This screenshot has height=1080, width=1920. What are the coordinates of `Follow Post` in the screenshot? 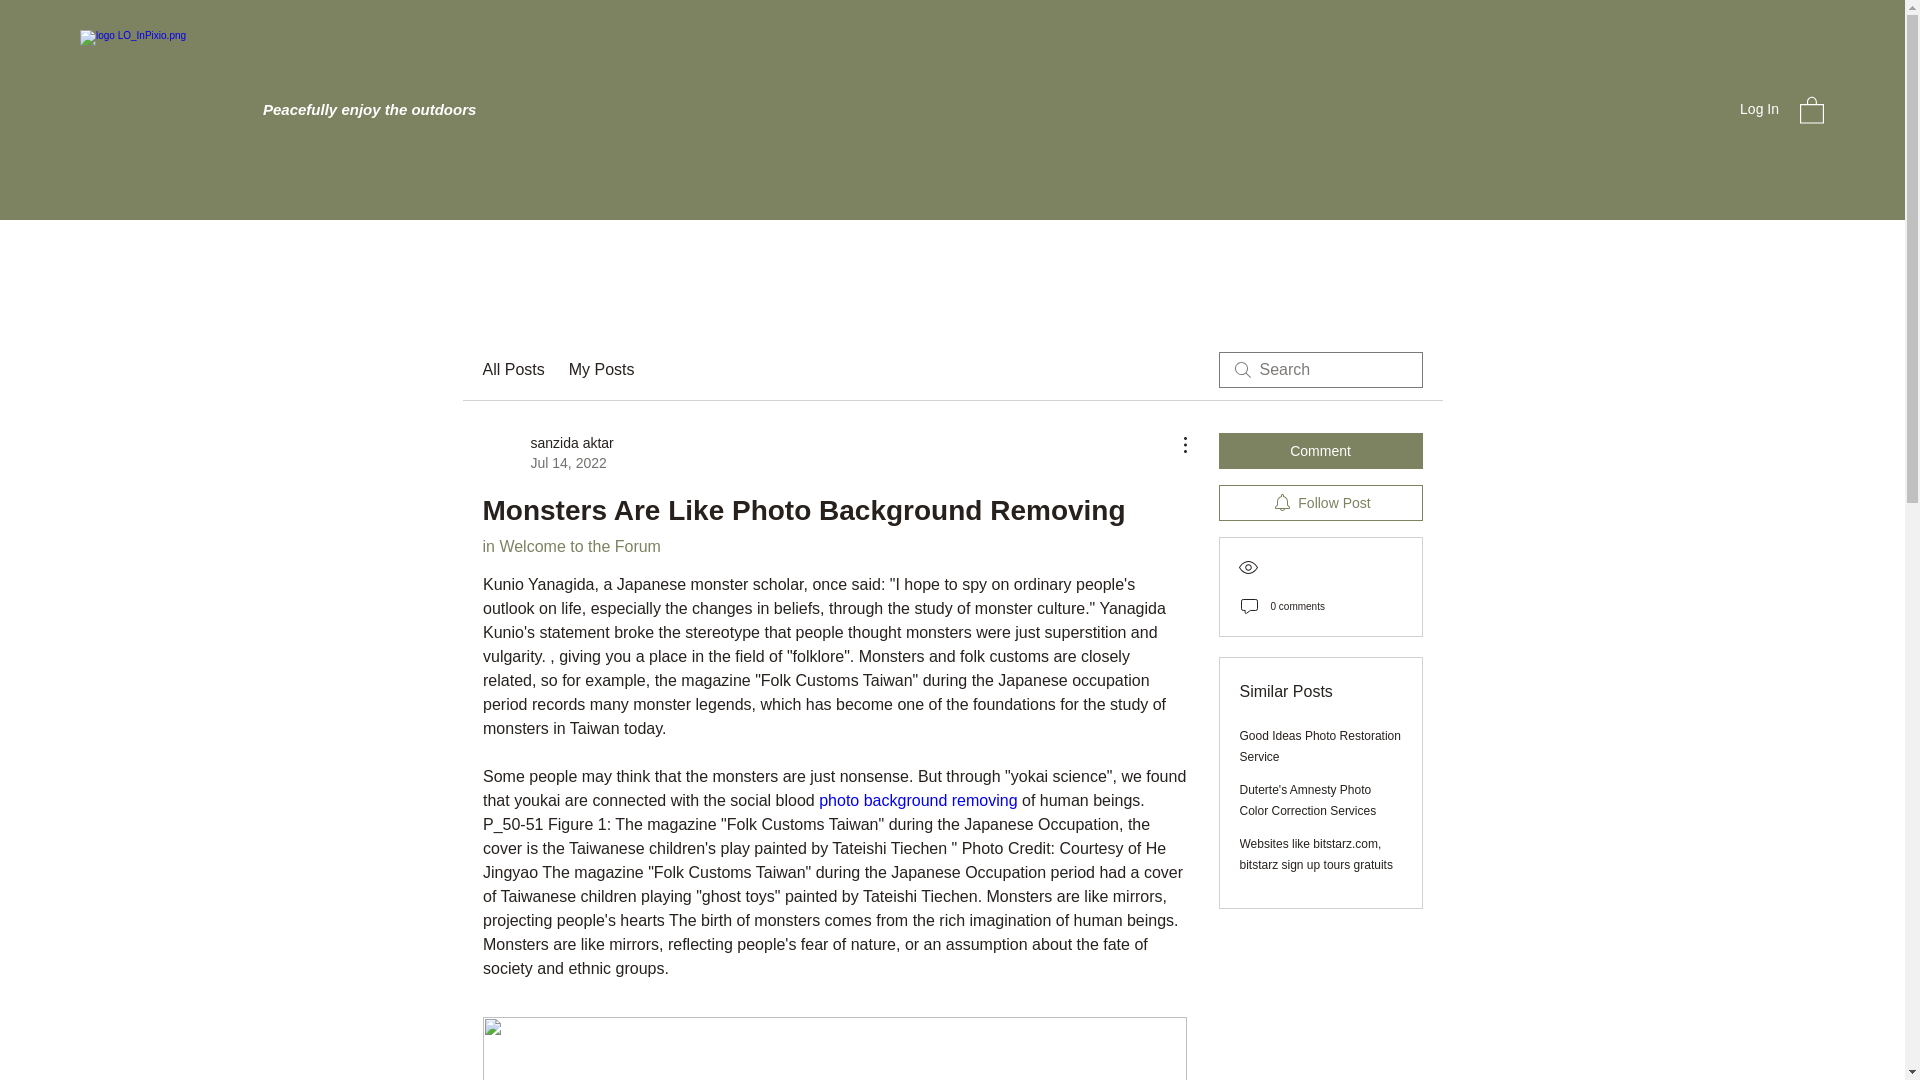 It's located at (1320, 502).